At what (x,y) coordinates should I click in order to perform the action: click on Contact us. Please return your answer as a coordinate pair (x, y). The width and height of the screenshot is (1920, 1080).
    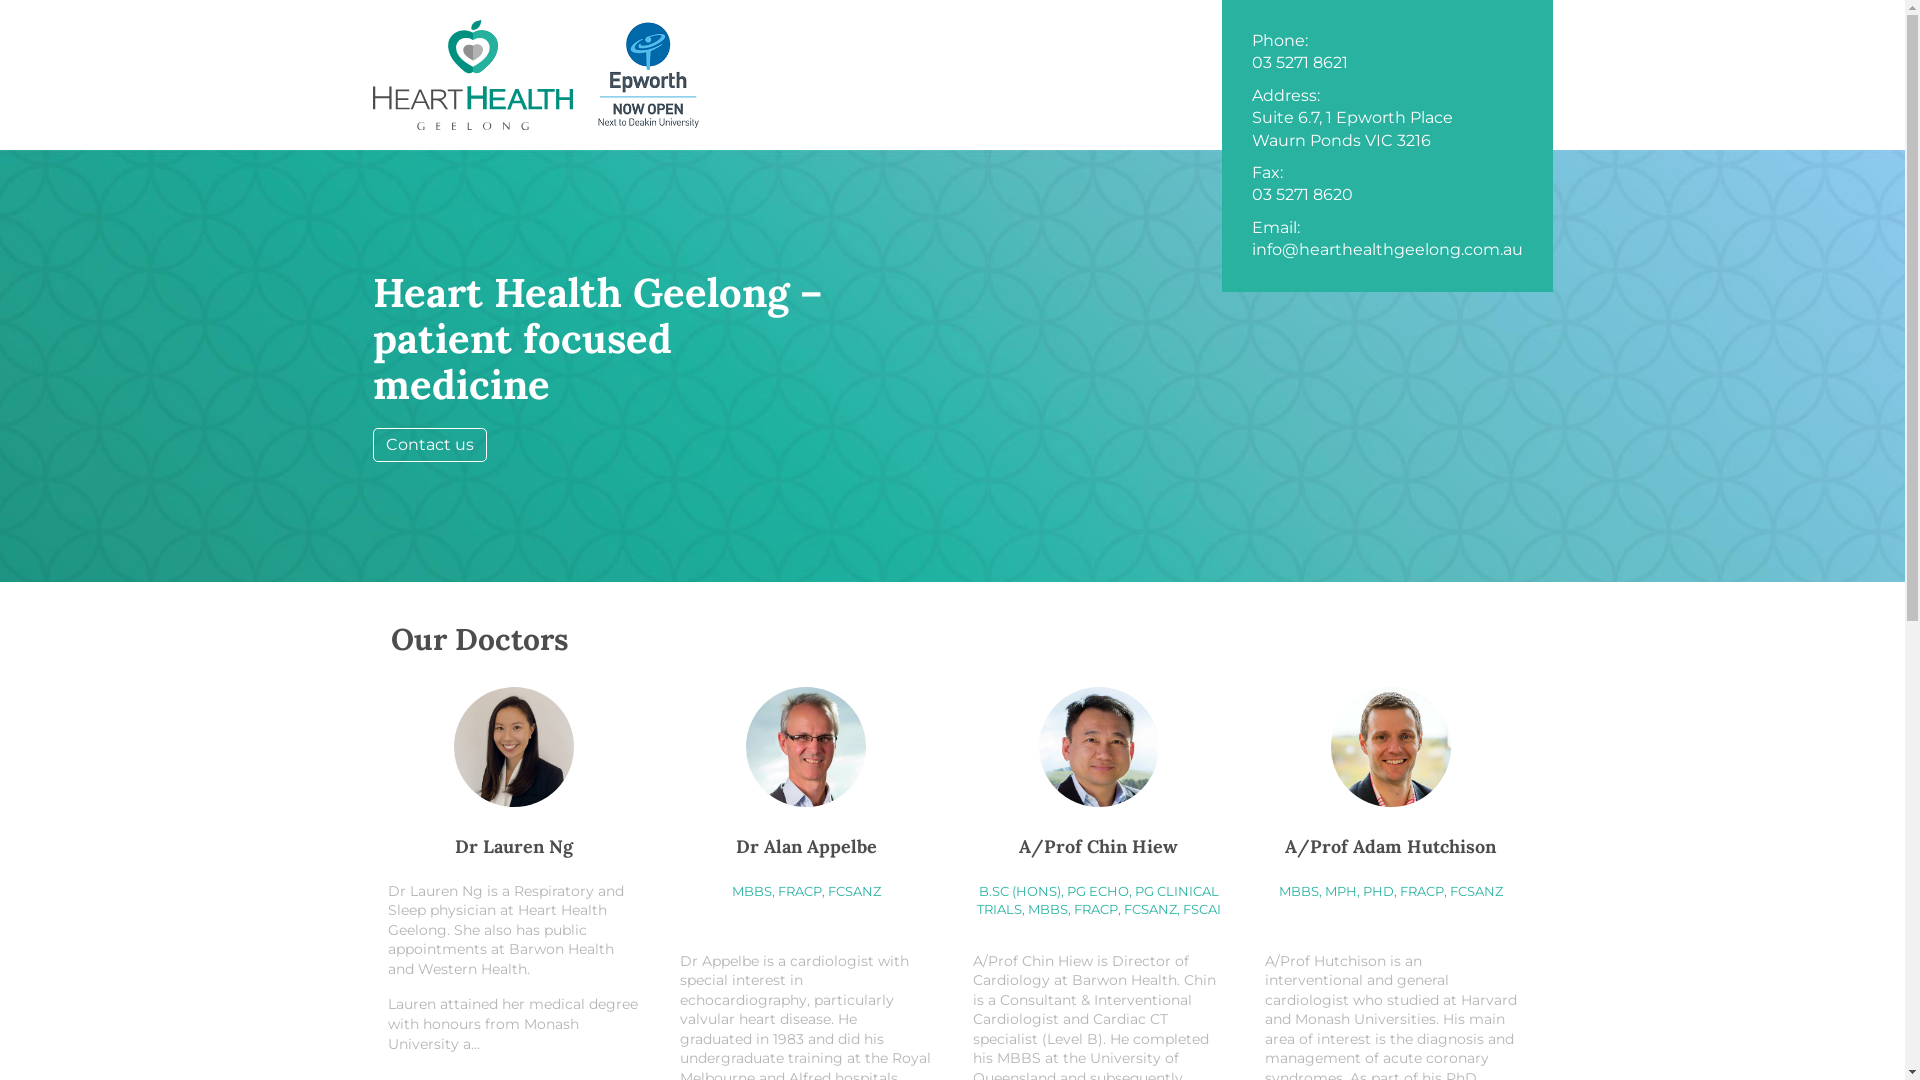
    Looking at the image, I should click on (429, 445).